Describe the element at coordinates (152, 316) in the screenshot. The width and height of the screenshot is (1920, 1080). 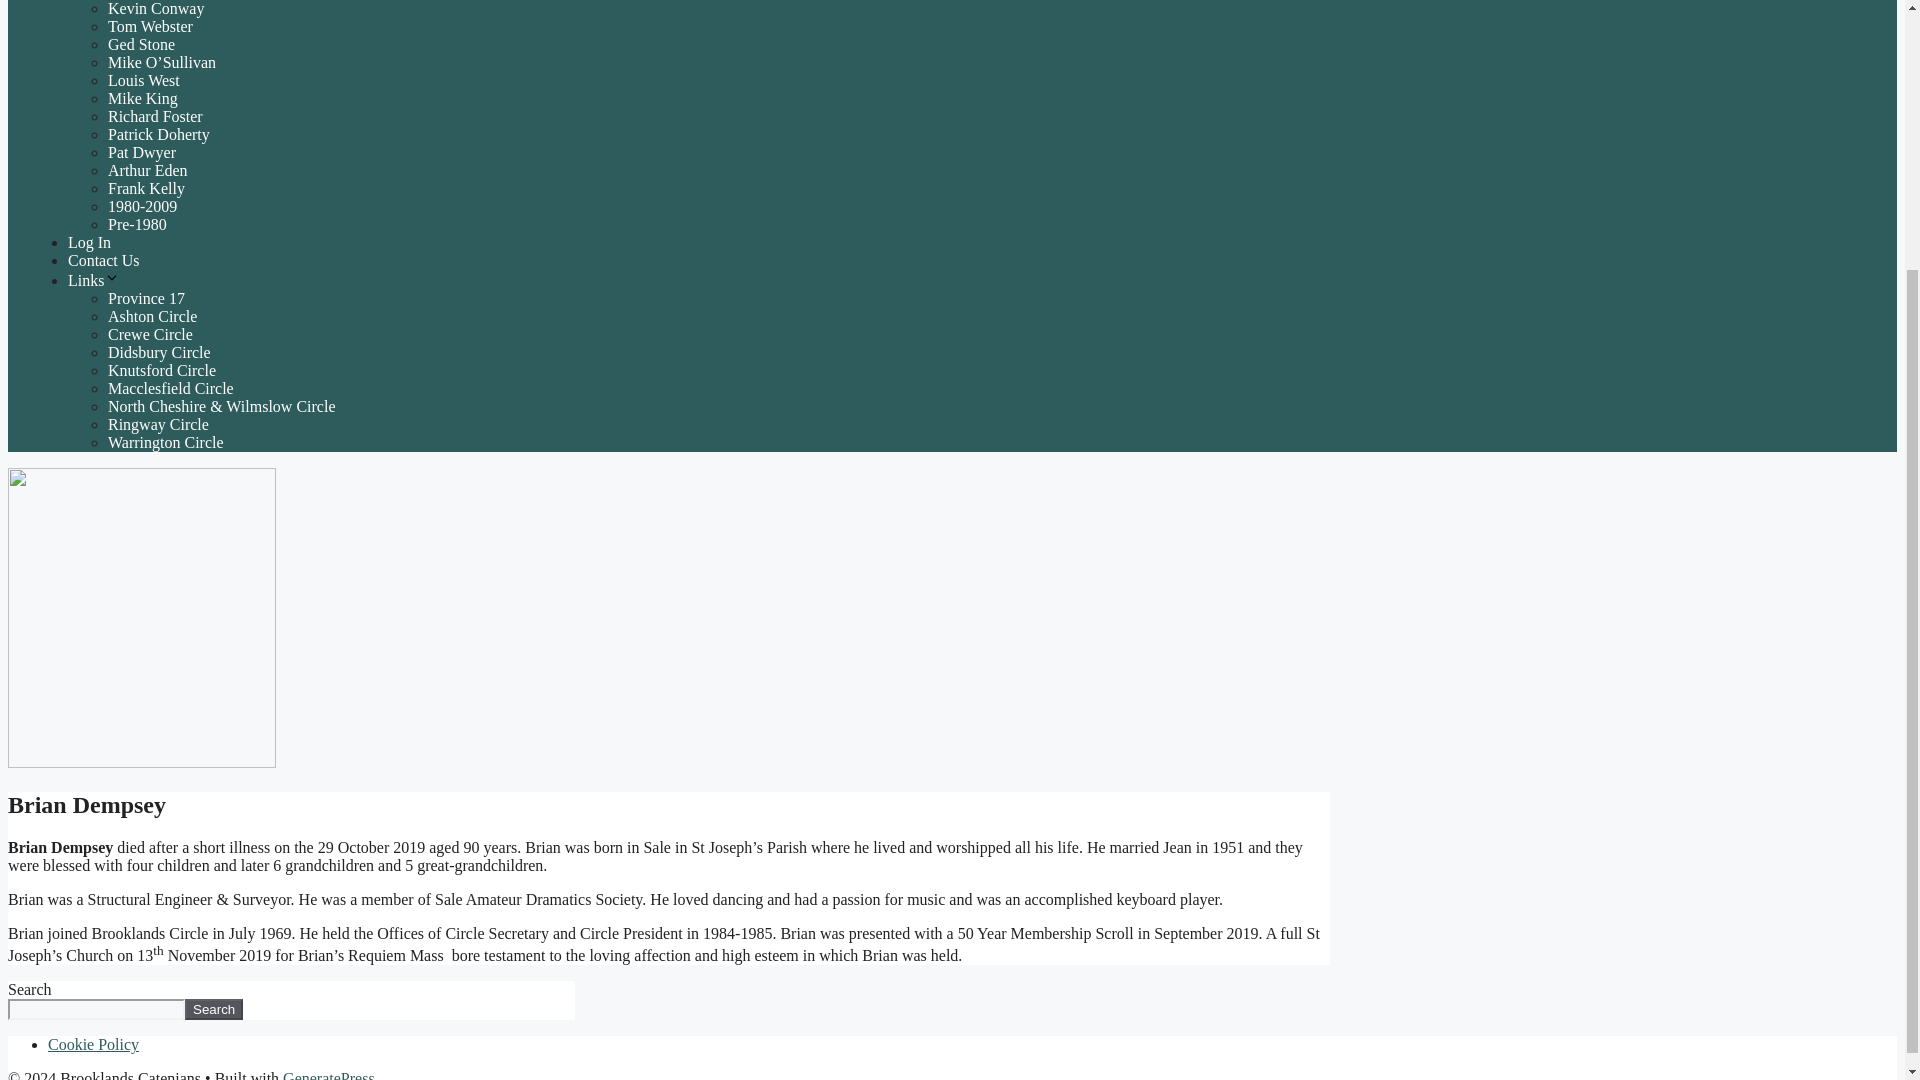
I see `Ashton Circle` at that location.